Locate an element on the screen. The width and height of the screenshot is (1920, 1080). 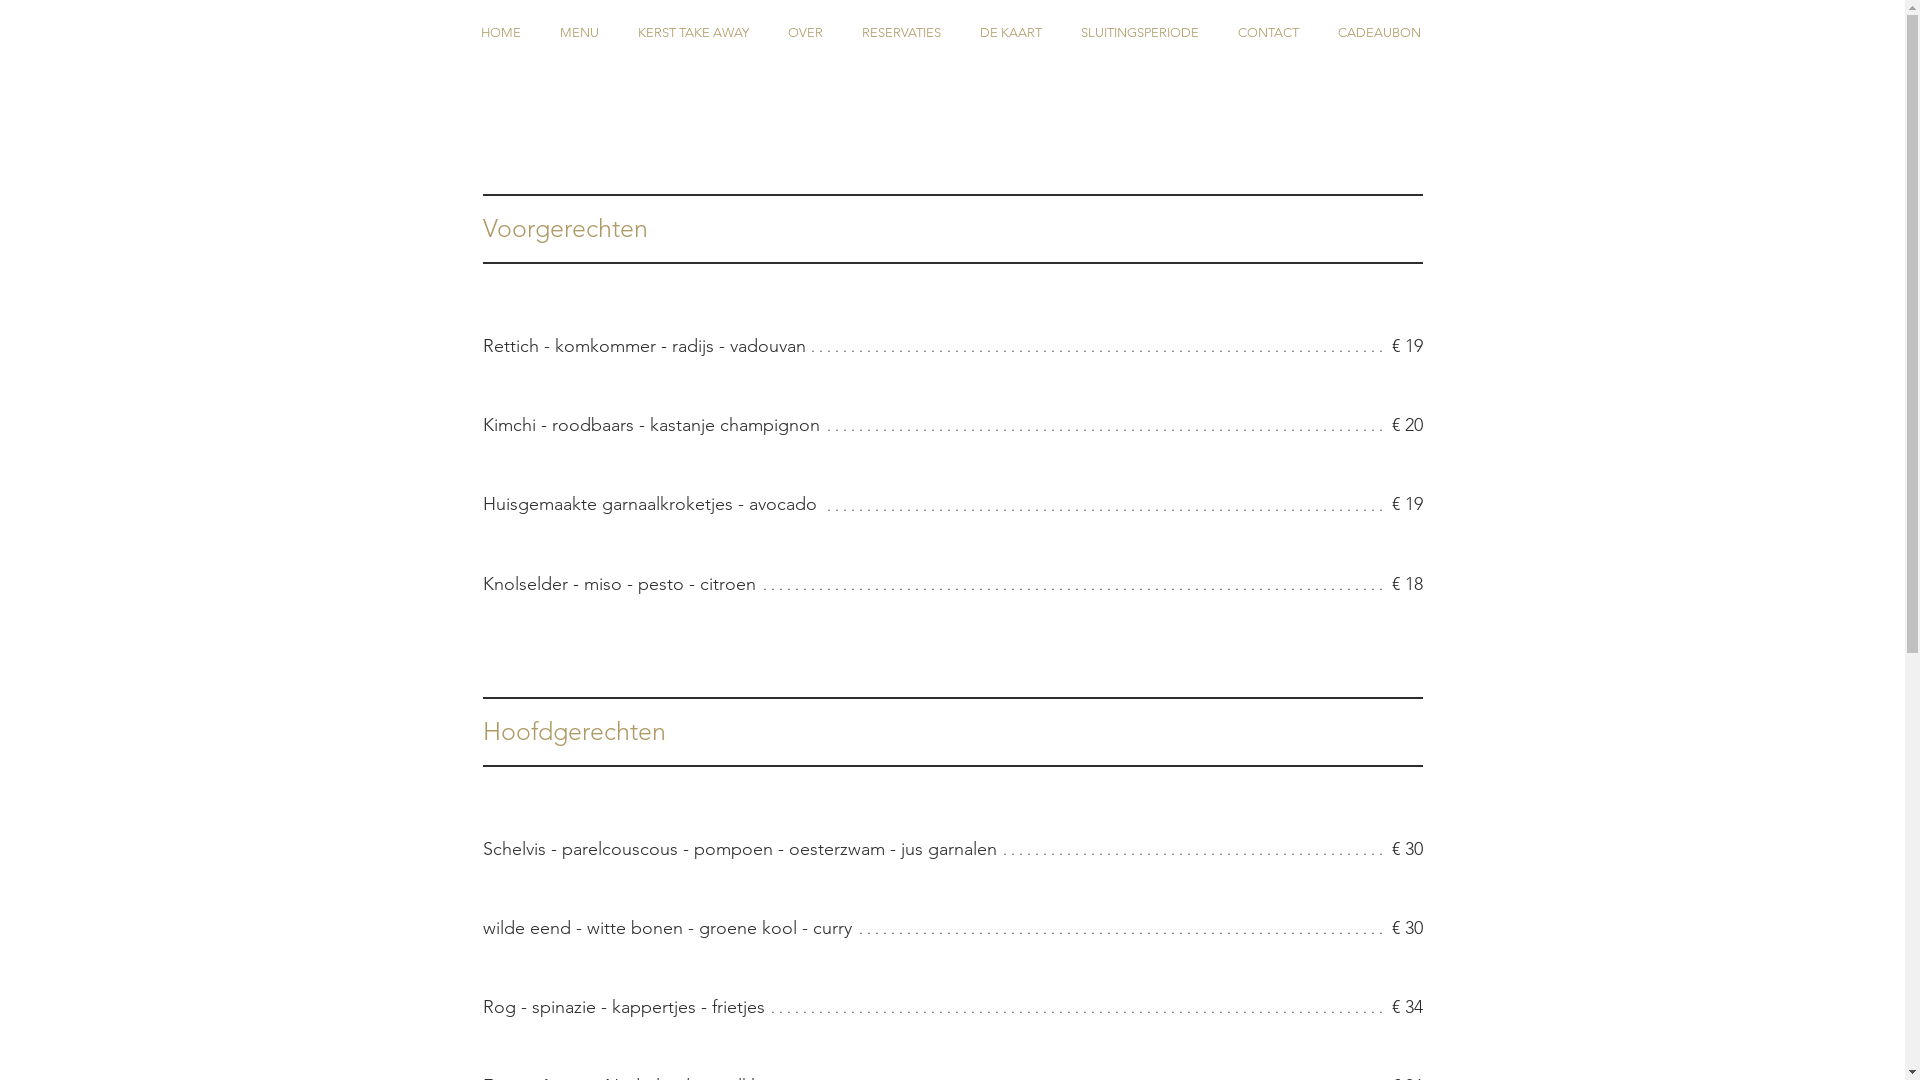
DE KAART is located at coordinates (1010, 32).